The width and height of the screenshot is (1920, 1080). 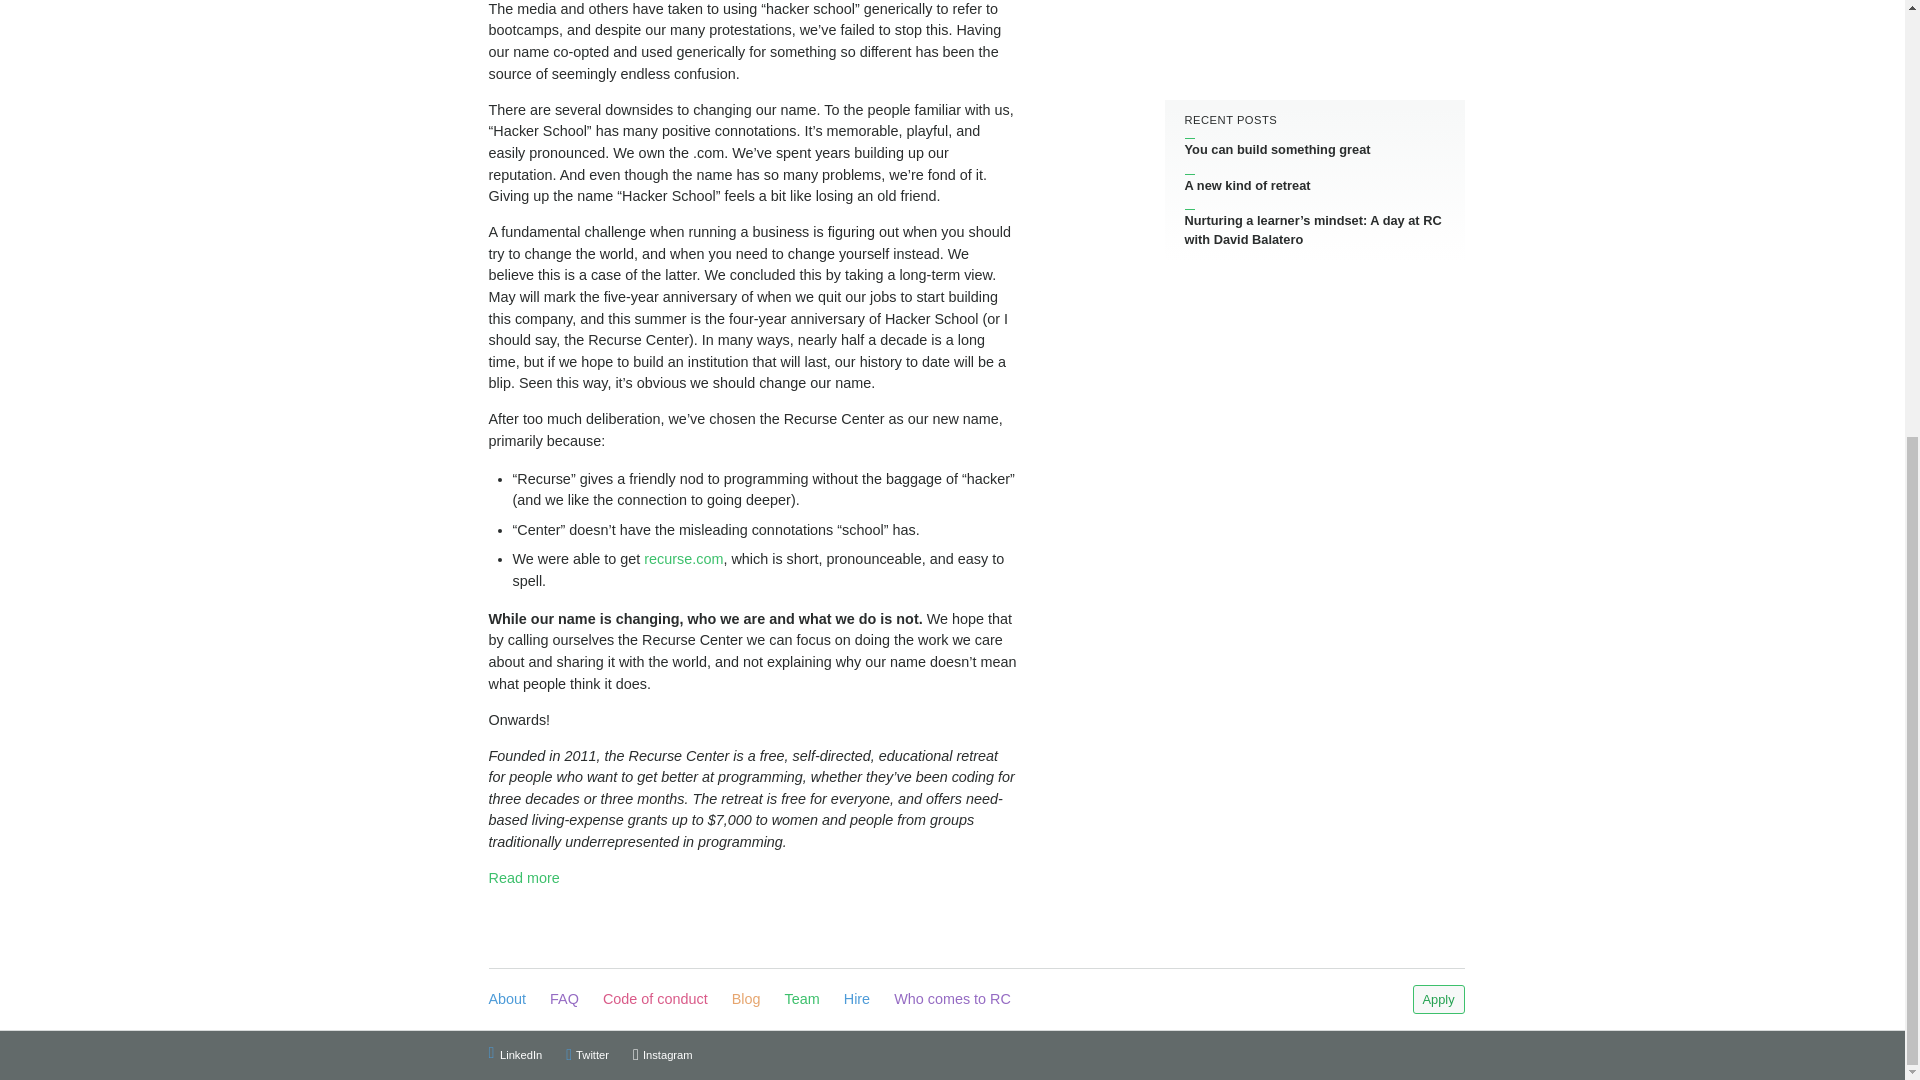 I want to click on Twitter, so click(x=587, y=1054).